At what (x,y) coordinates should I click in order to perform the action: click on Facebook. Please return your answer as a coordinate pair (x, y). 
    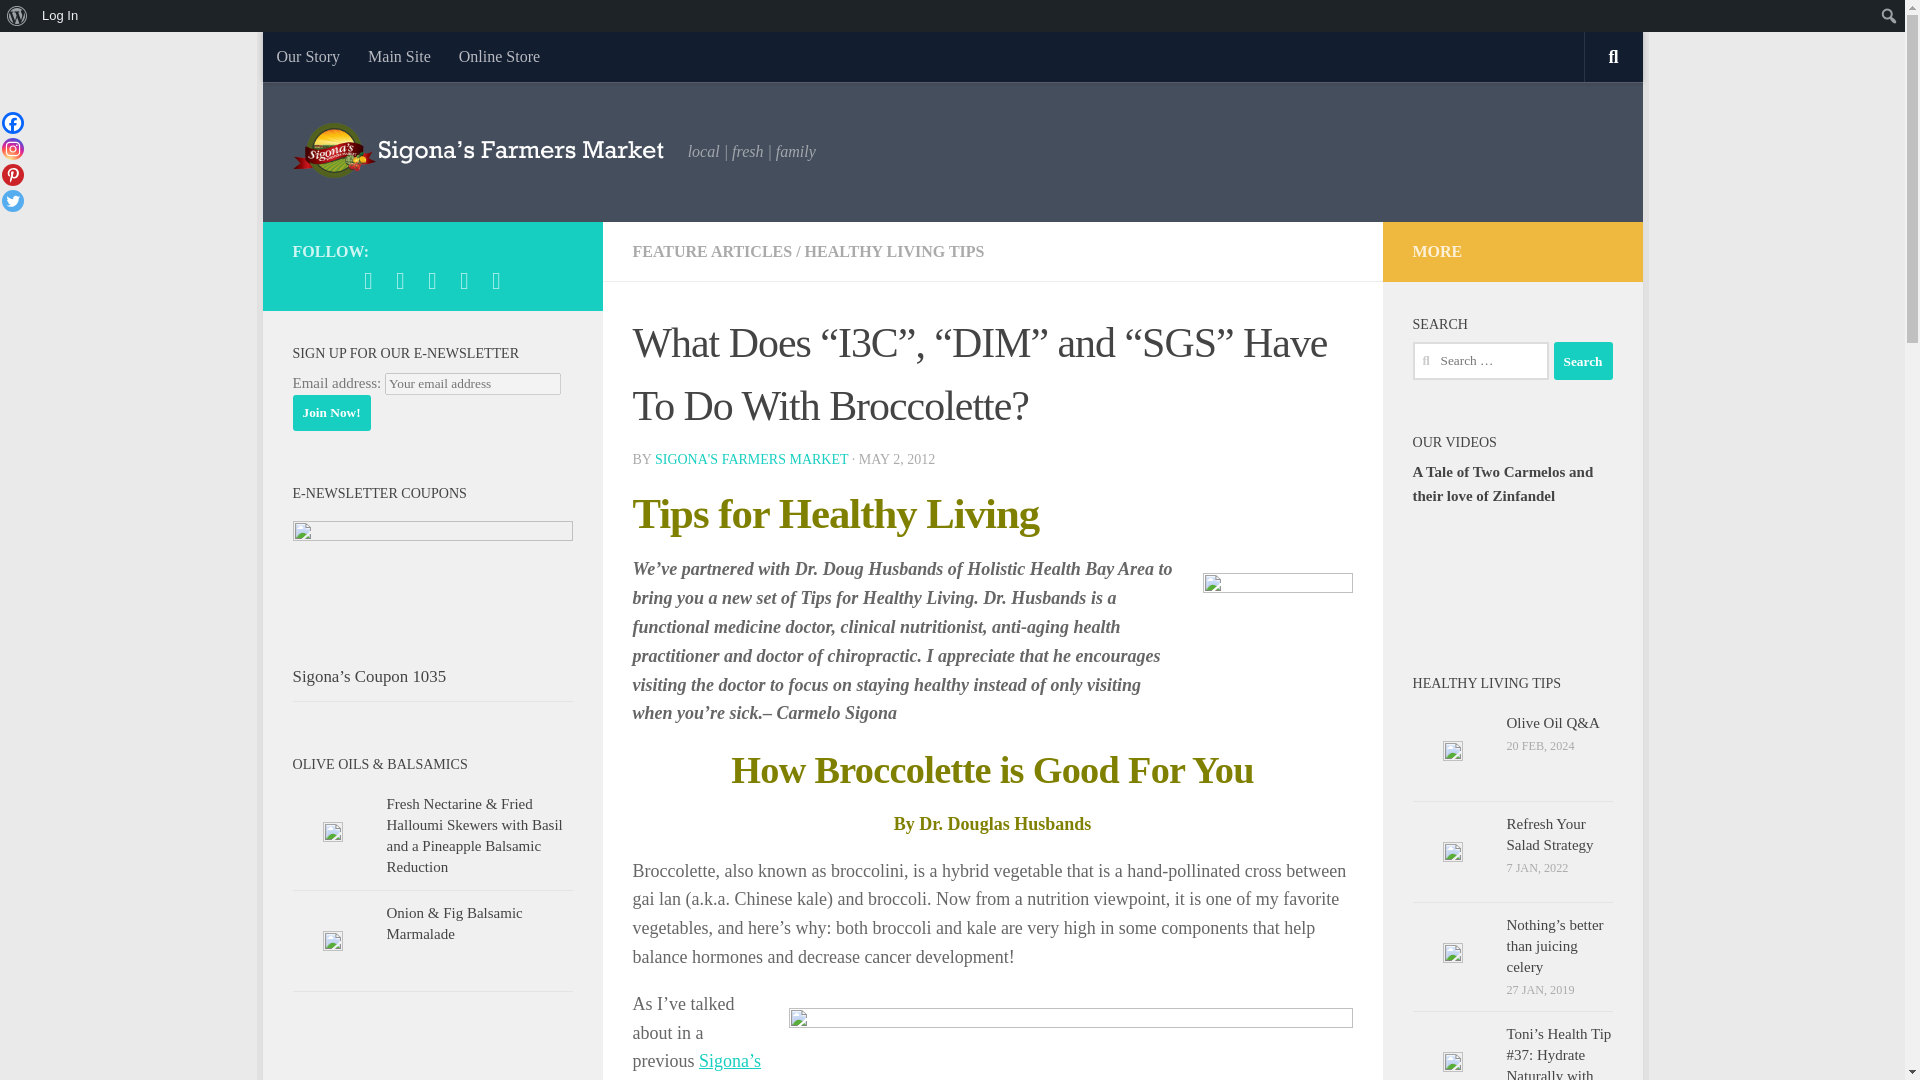
    Looking at the image, I should click on (12, 122).